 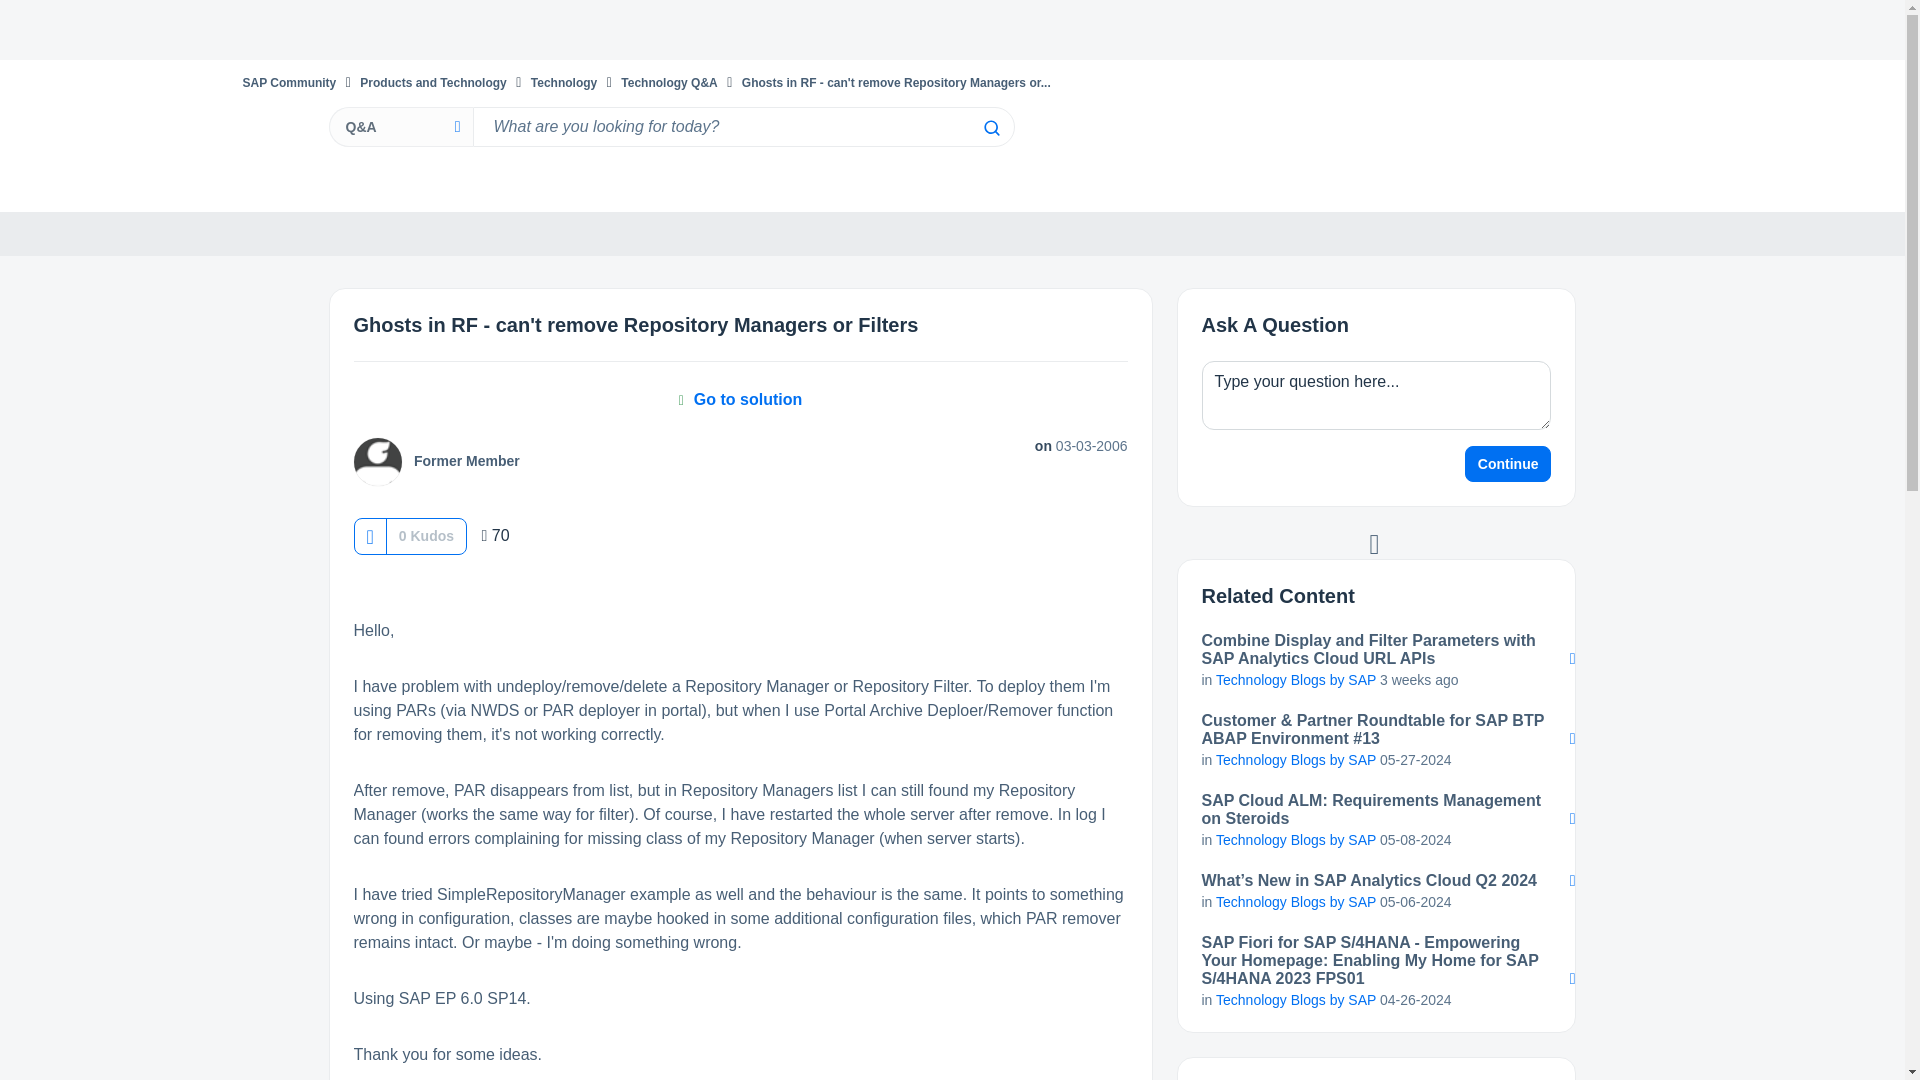 I want to click on Technology, so click(x=564, y=82).